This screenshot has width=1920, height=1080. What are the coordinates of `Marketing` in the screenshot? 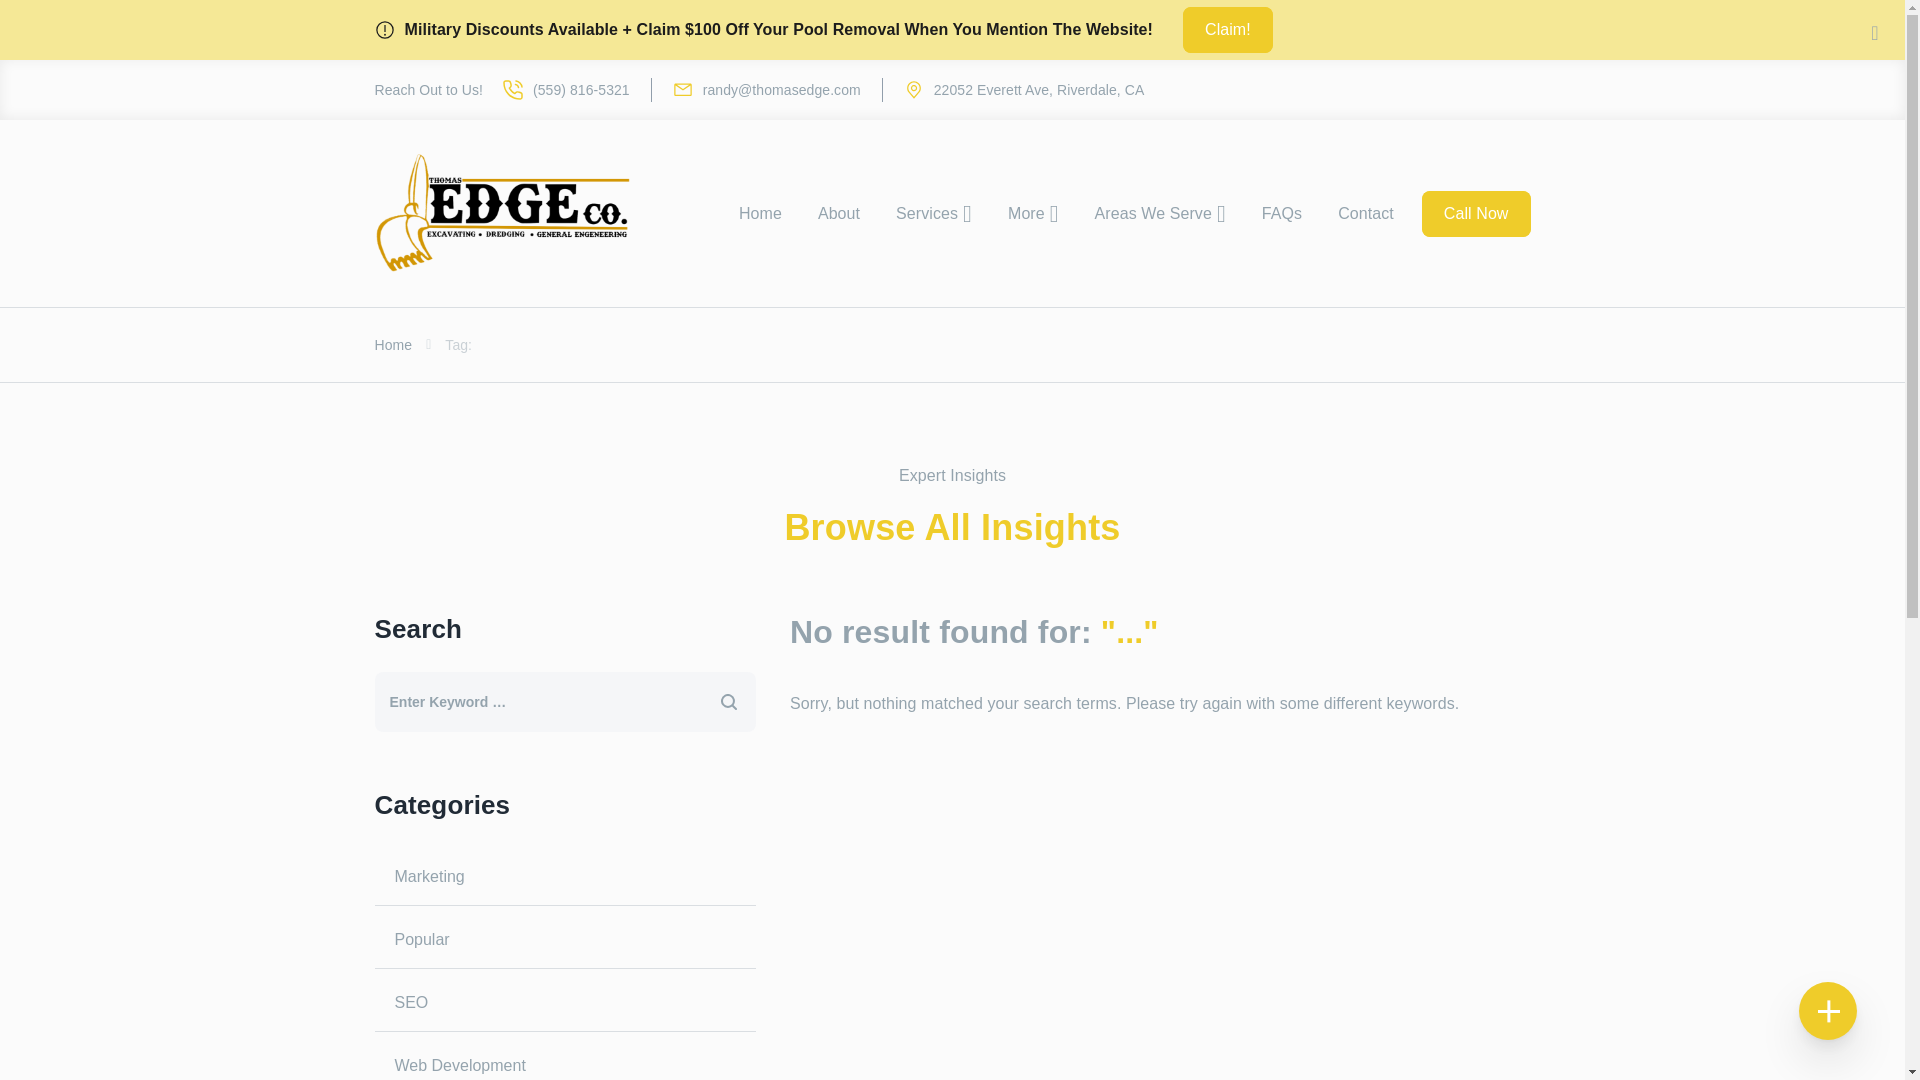 It's located at (564, 876).